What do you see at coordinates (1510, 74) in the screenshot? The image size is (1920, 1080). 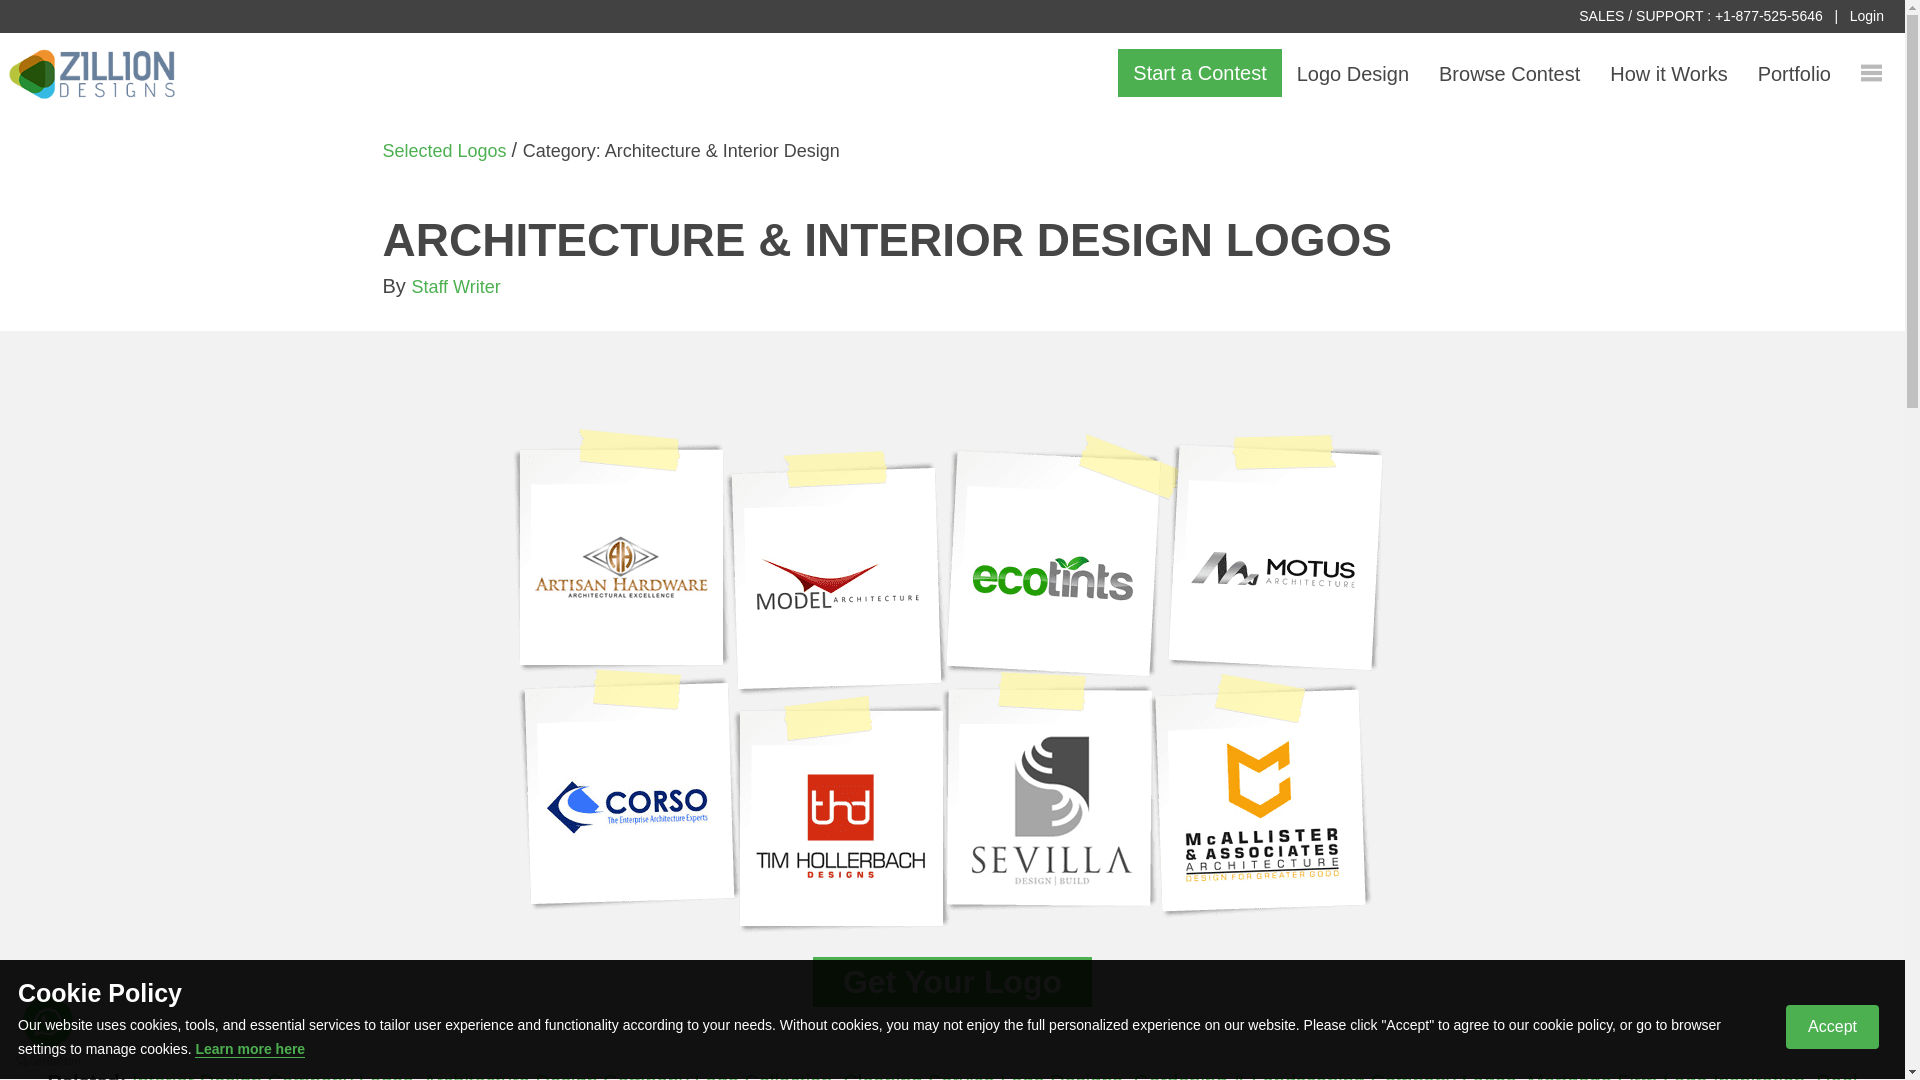 I see `Browse Contest` at bounding box center [1510, 74].